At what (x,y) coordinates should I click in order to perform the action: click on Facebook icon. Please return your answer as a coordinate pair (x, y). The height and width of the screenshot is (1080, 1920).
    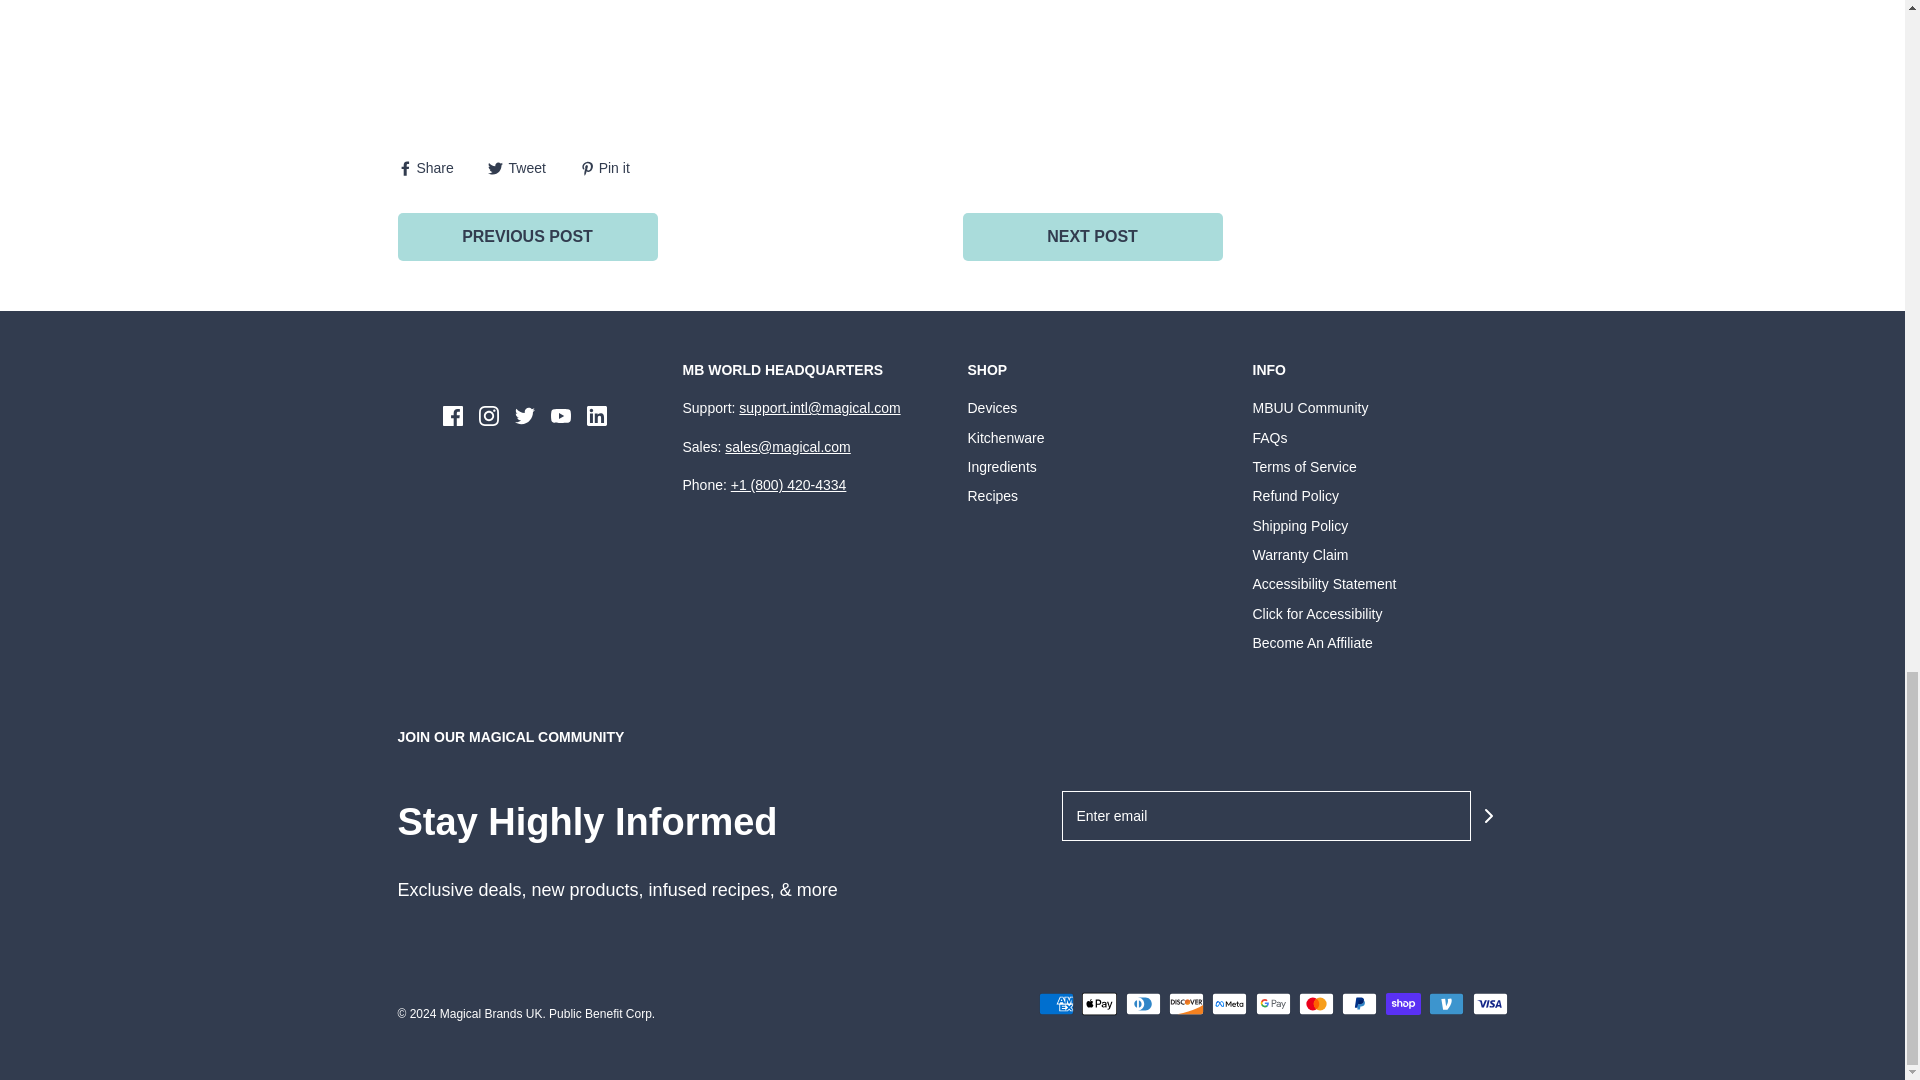
    Looking at the image, I should click on (452, 416).